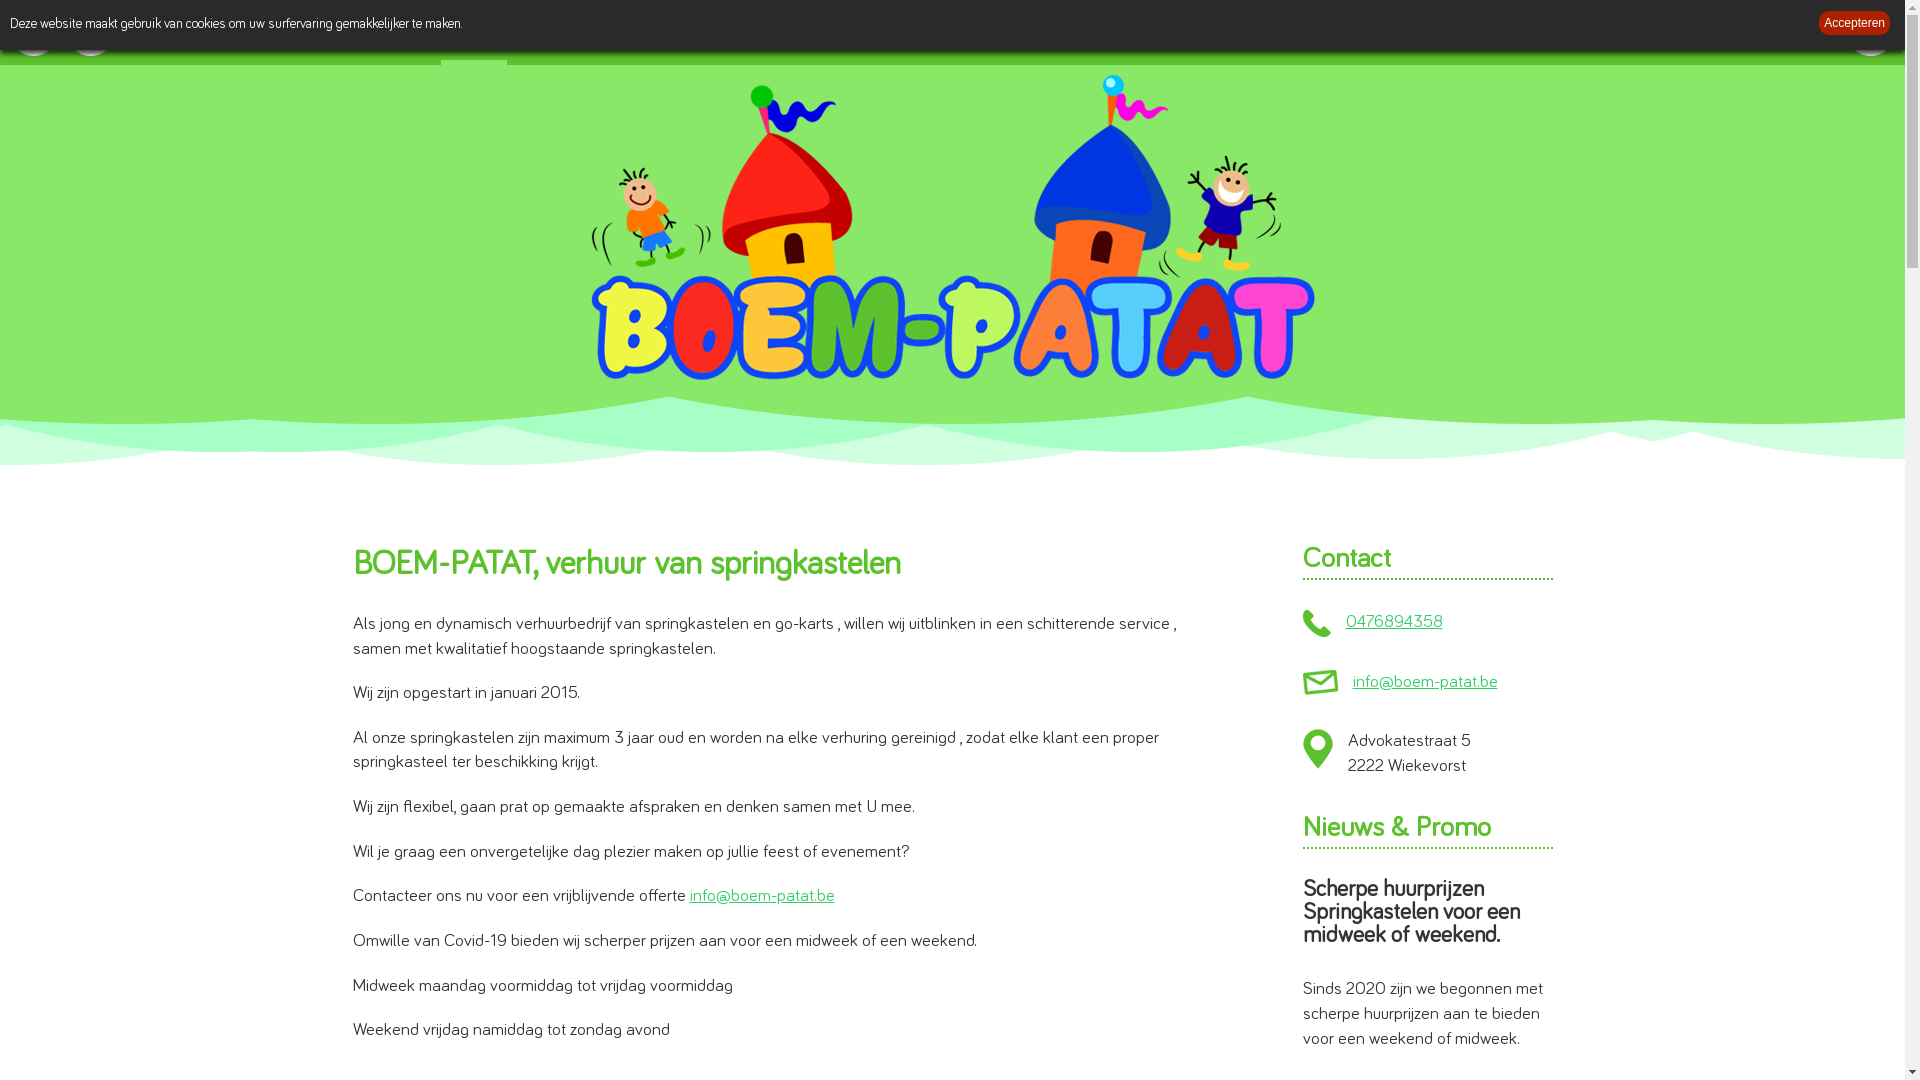 This screenshot has height=1080, width=1920. I want to click on Interactief, so click(683, 31).